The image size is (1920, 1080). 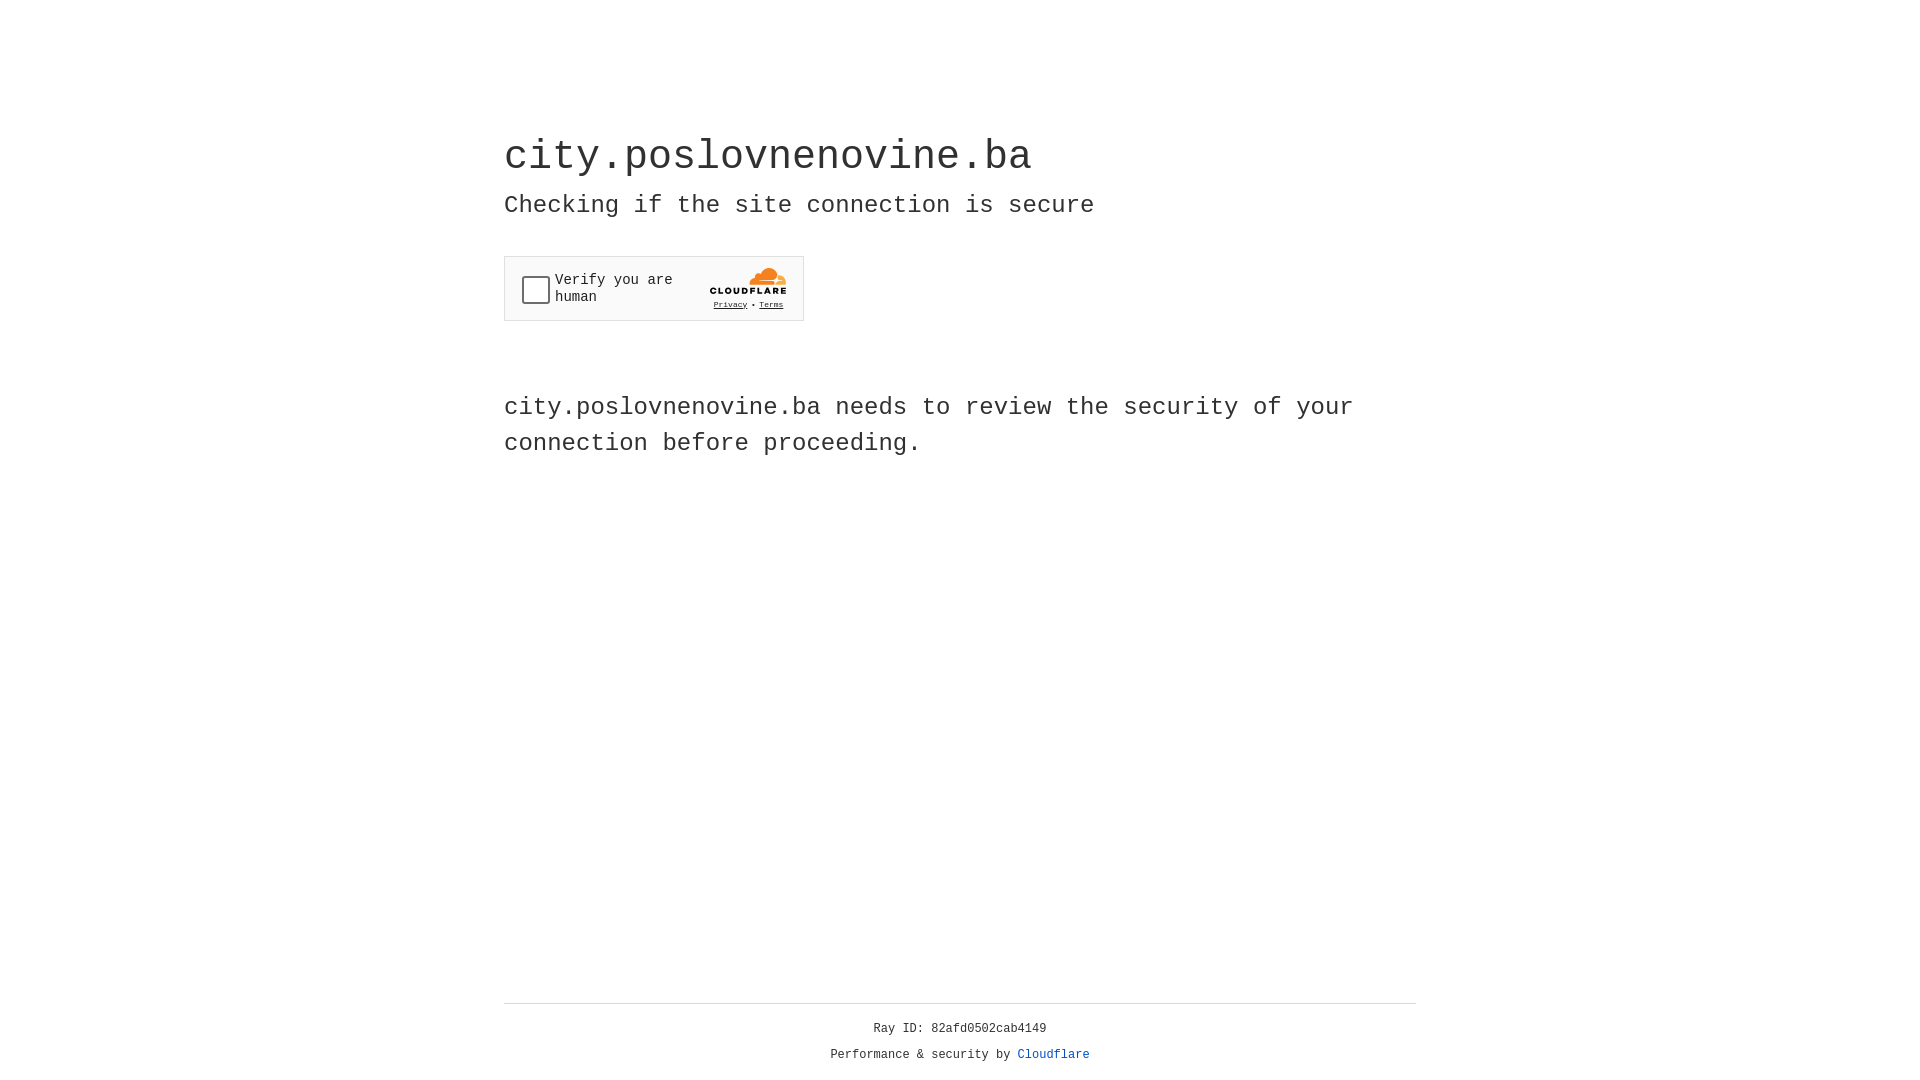 I want to click on Cloudflare, so click(x=1054, y=1055).